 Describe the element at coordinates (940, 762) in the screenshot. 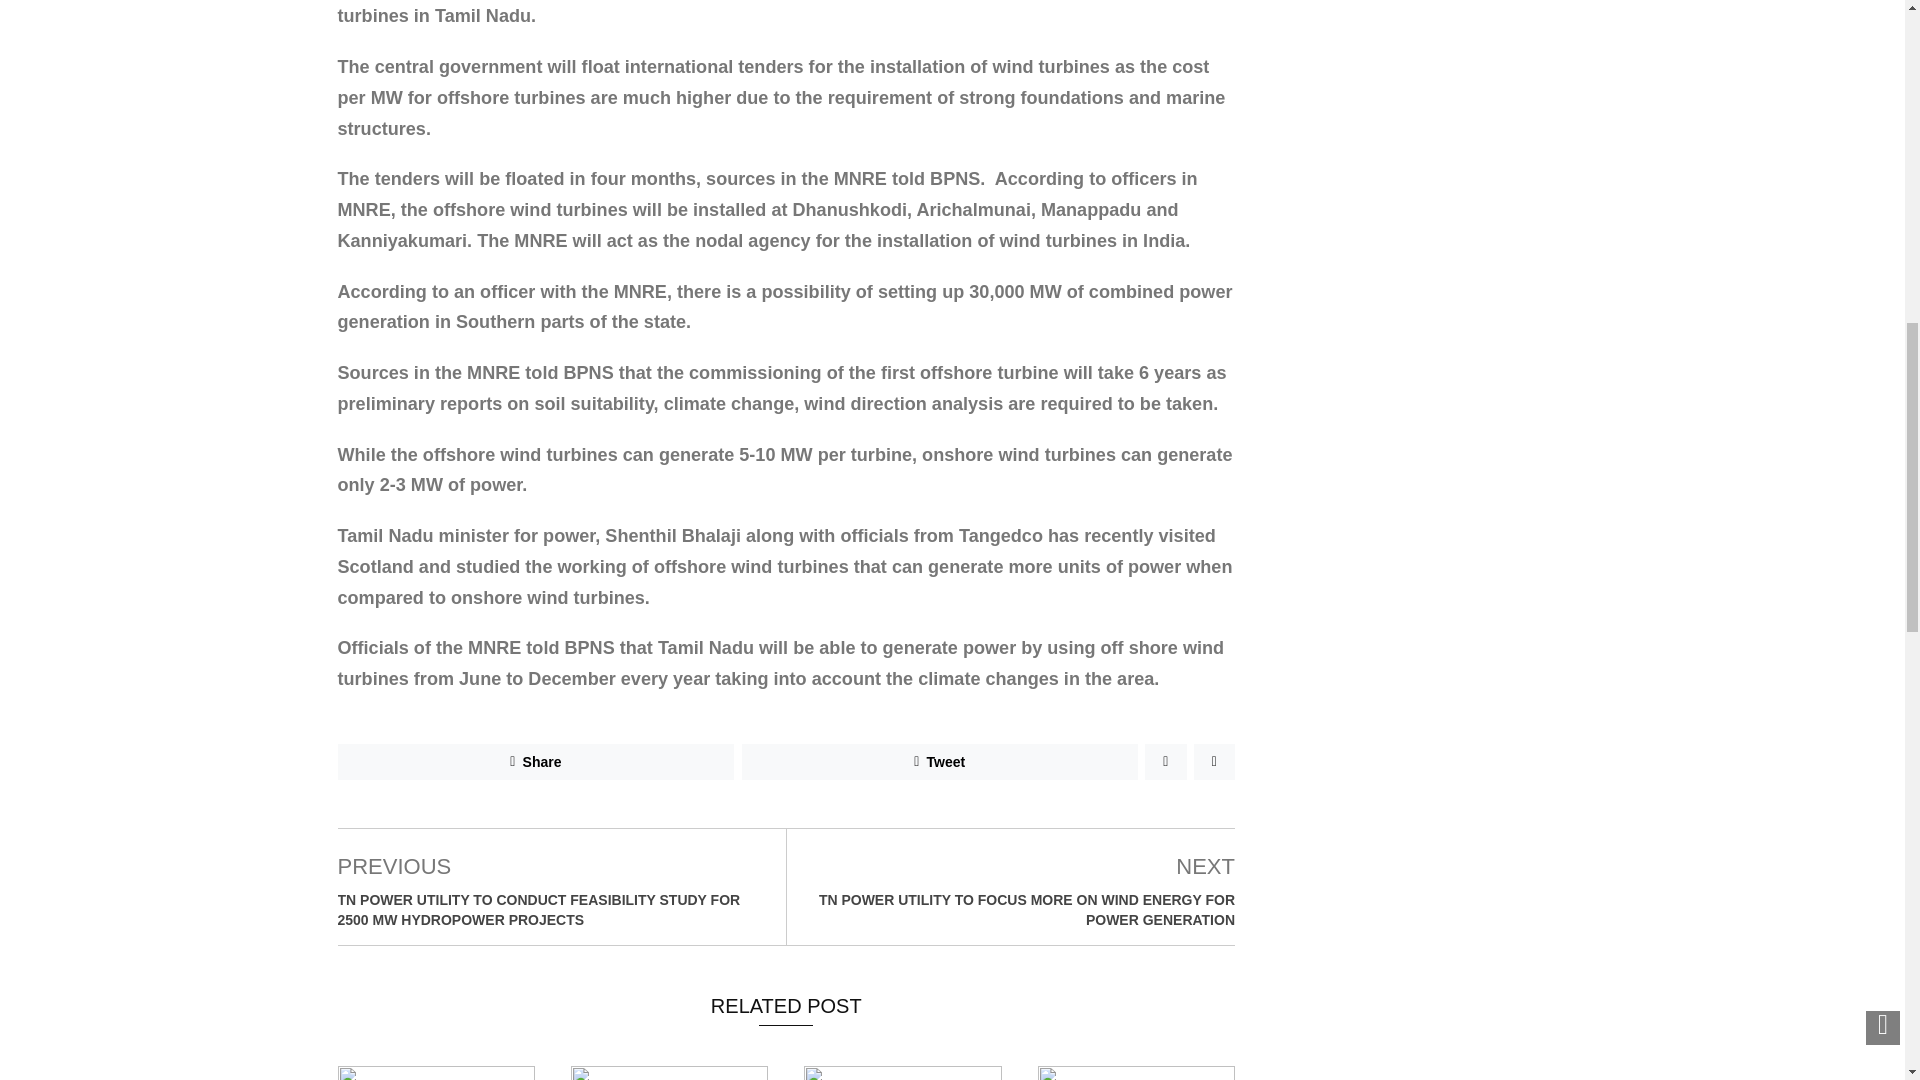

I see `Tweet` at that location.